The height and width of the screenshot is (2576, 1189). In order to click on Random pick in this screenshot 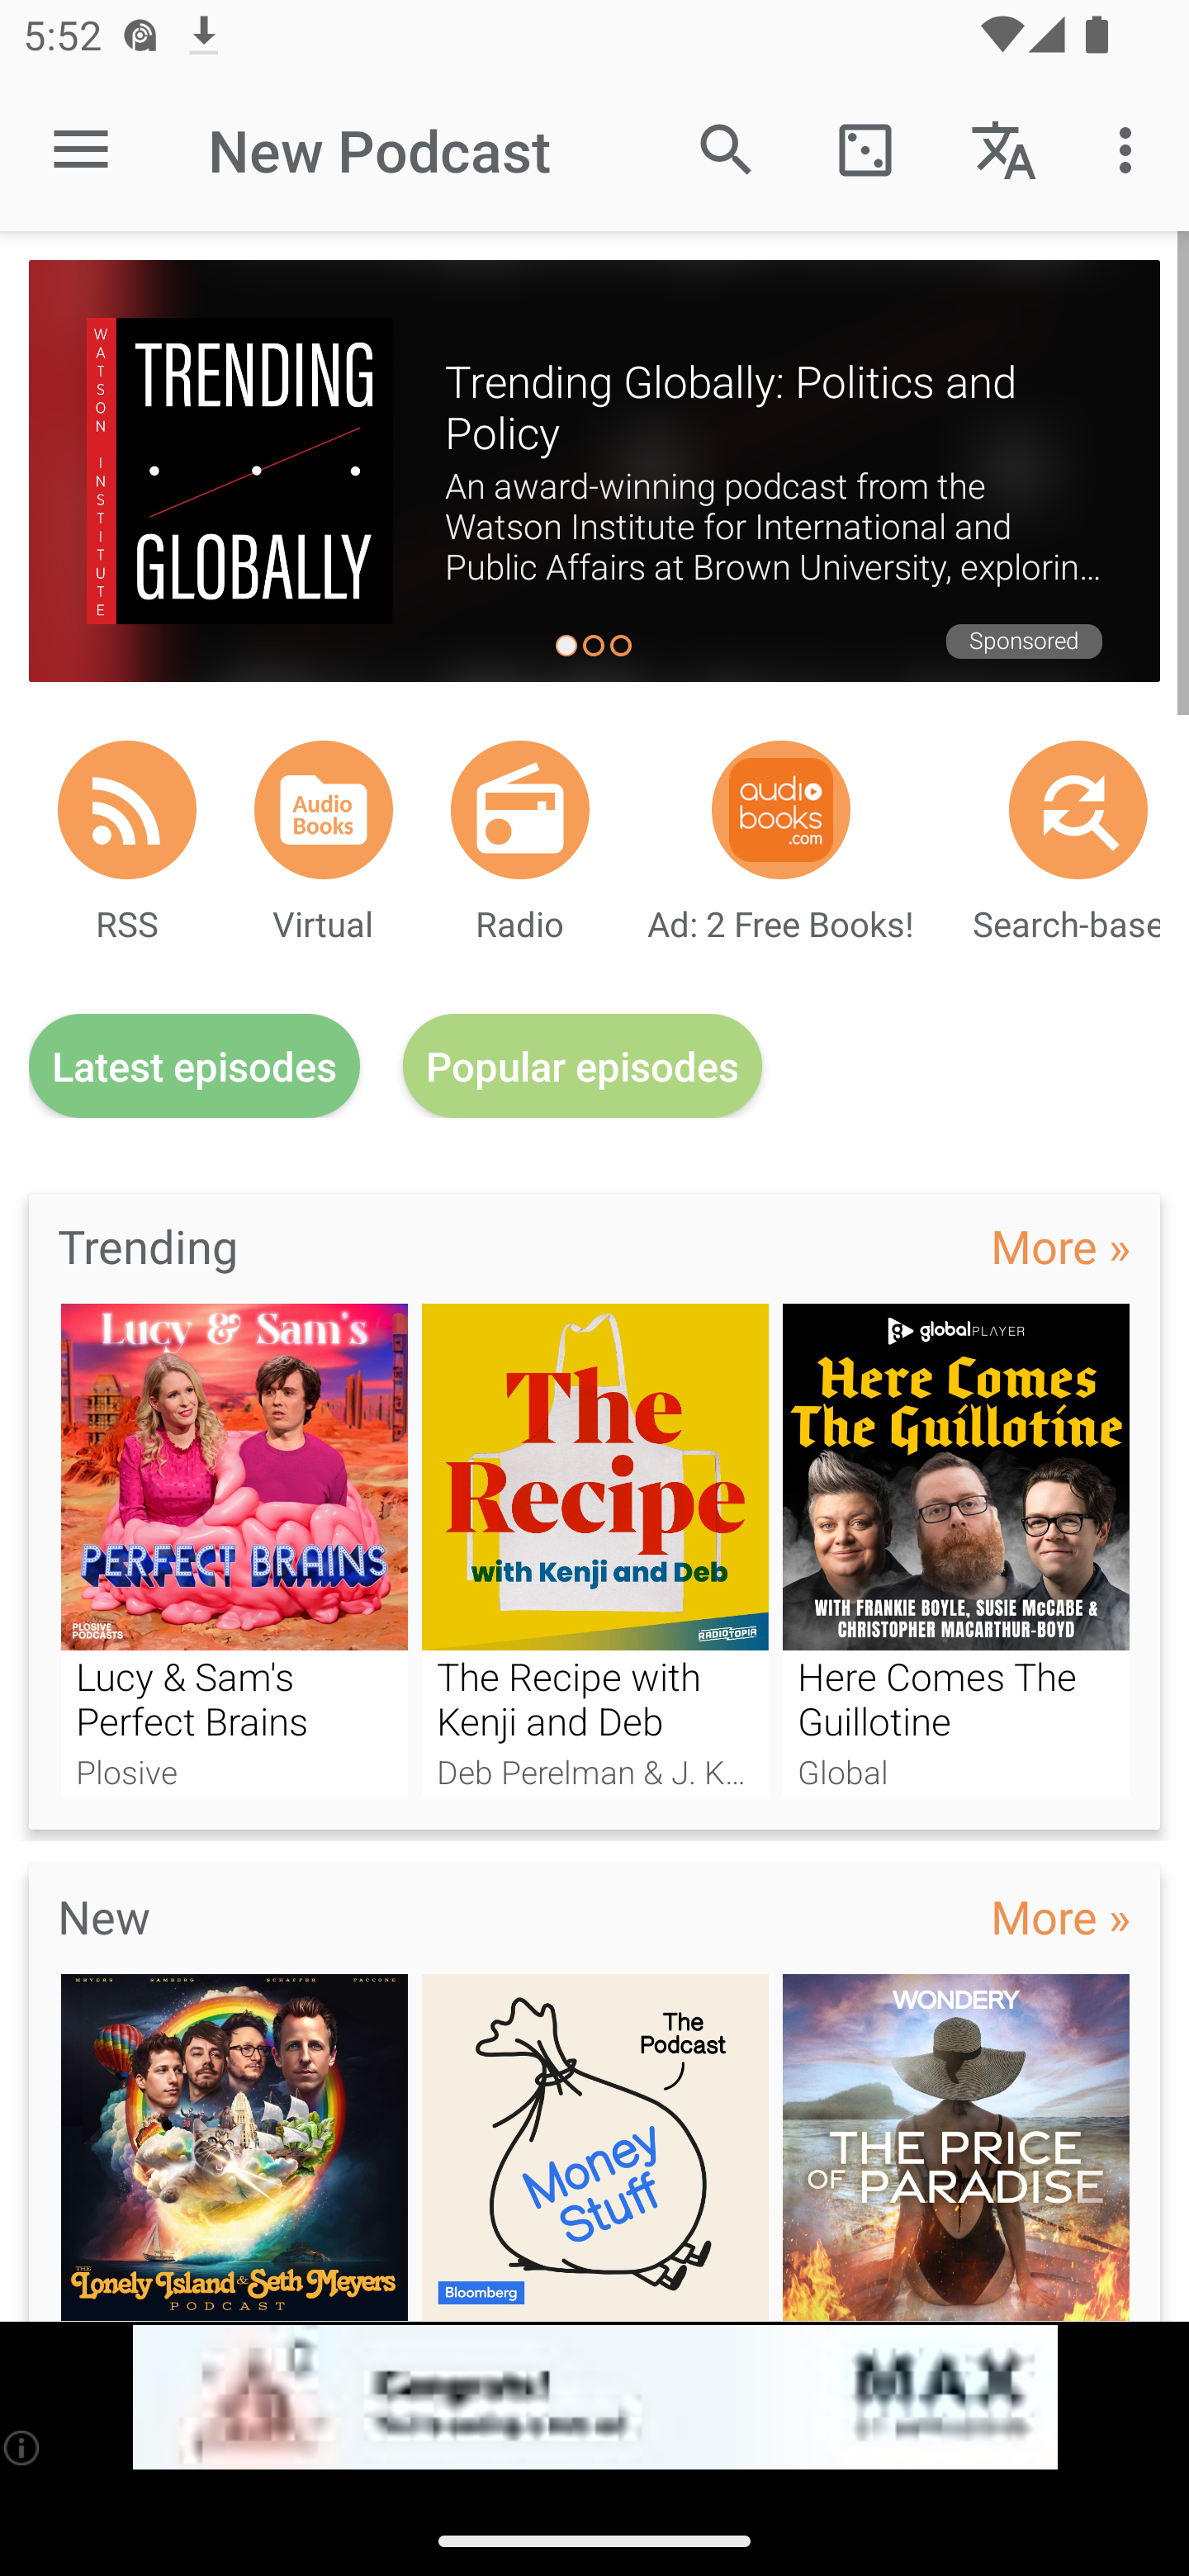, I will do `click(865, 149)`.